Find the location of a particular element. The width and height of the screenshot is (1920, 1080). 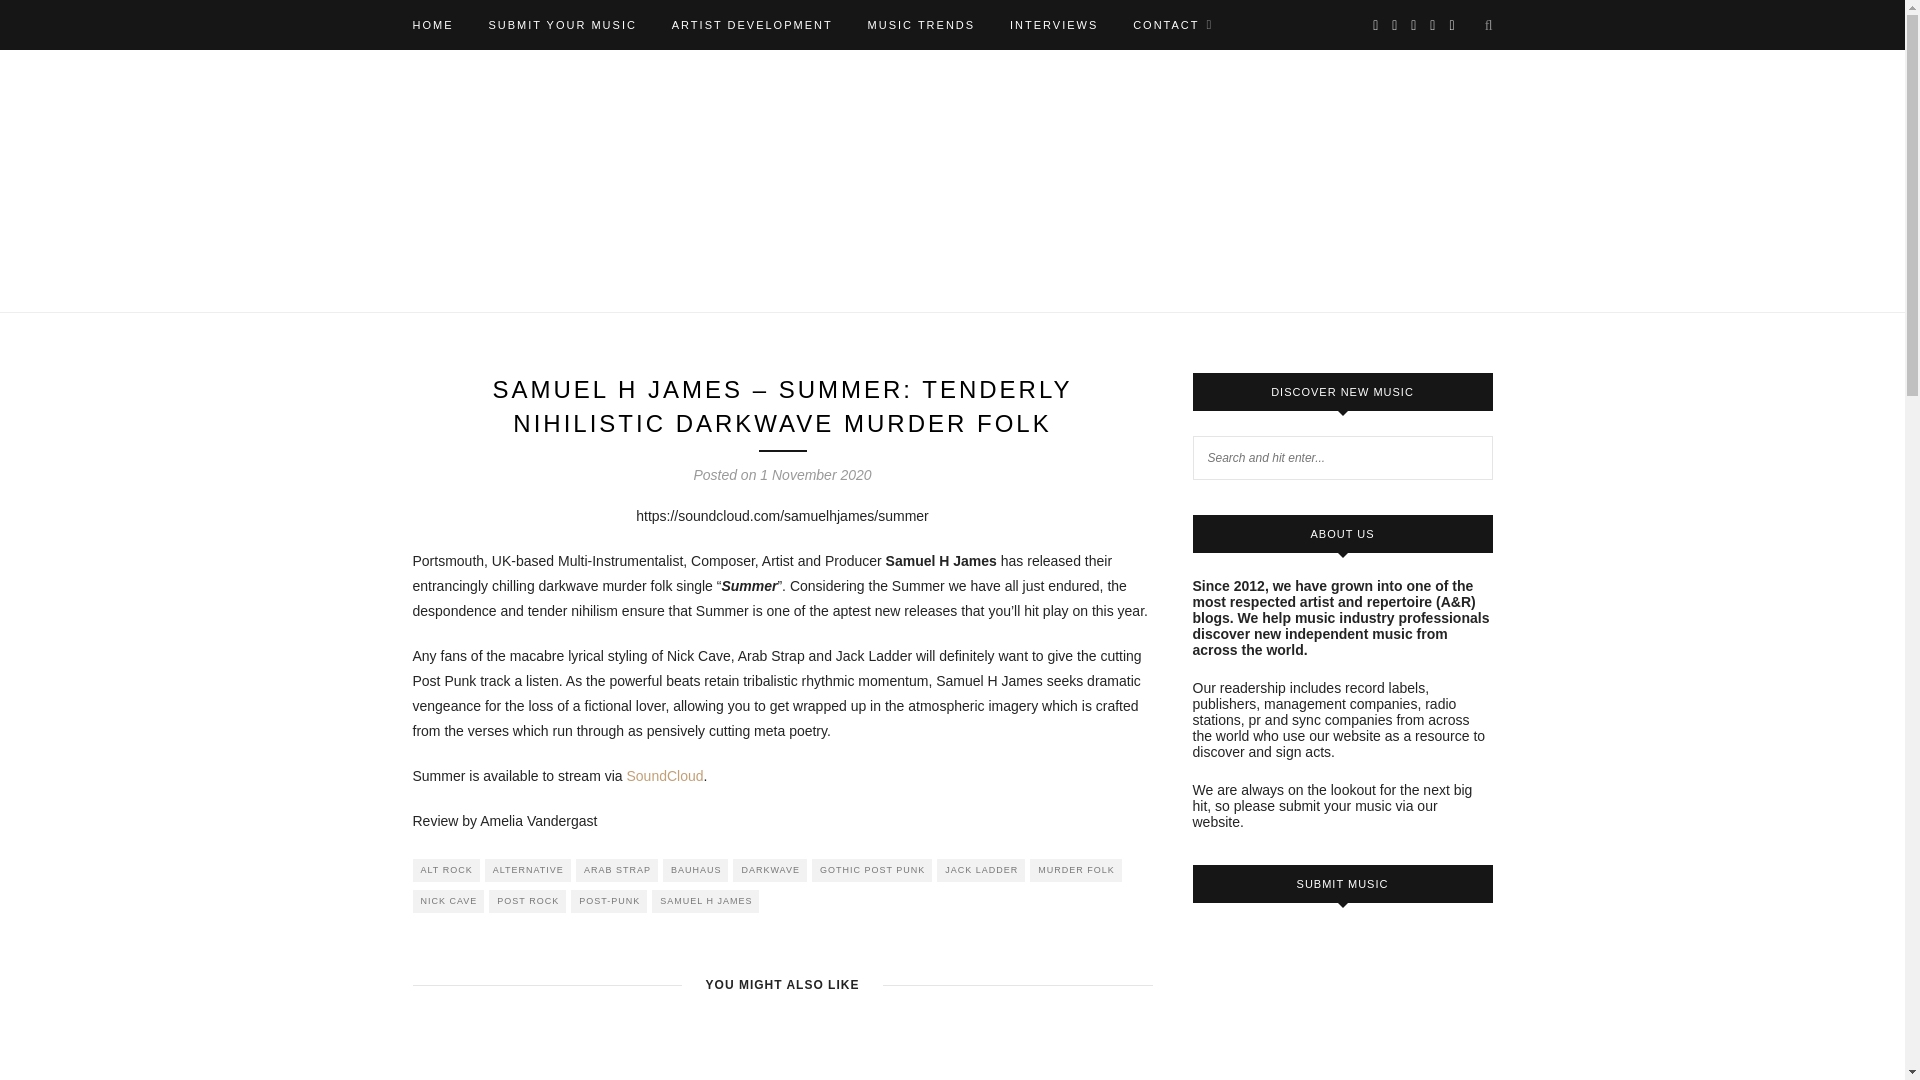

BAUHAUS is located at coordinates (696, 870).